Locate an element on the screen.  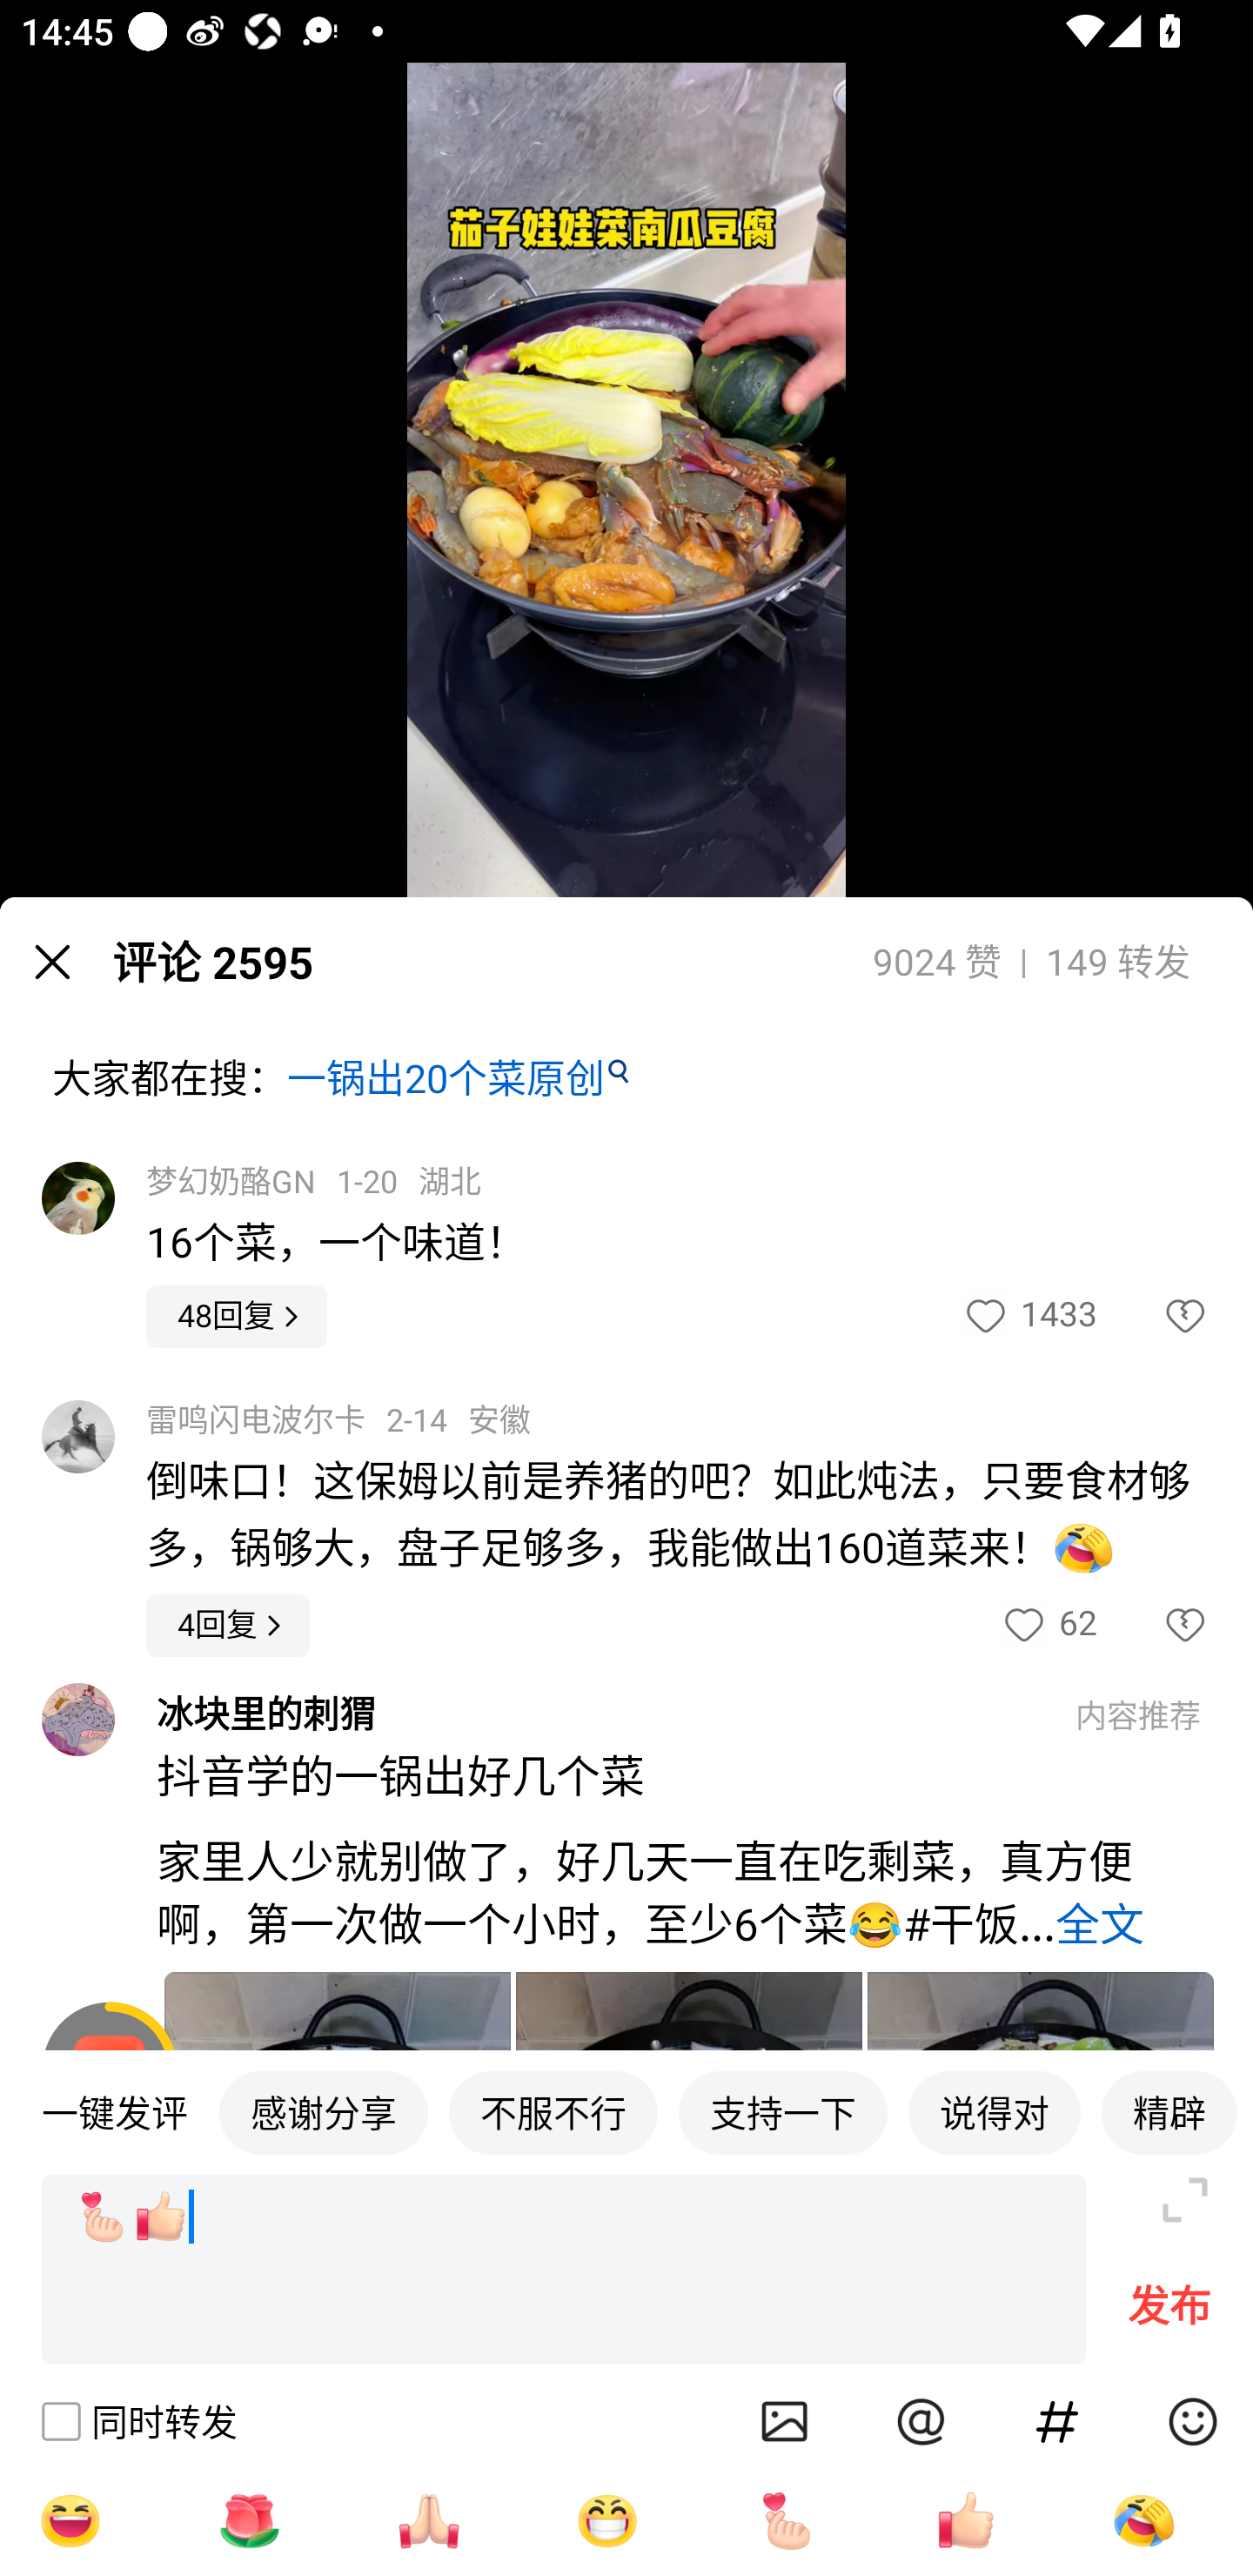
不服不行 is located at coordinates (553, 2111).